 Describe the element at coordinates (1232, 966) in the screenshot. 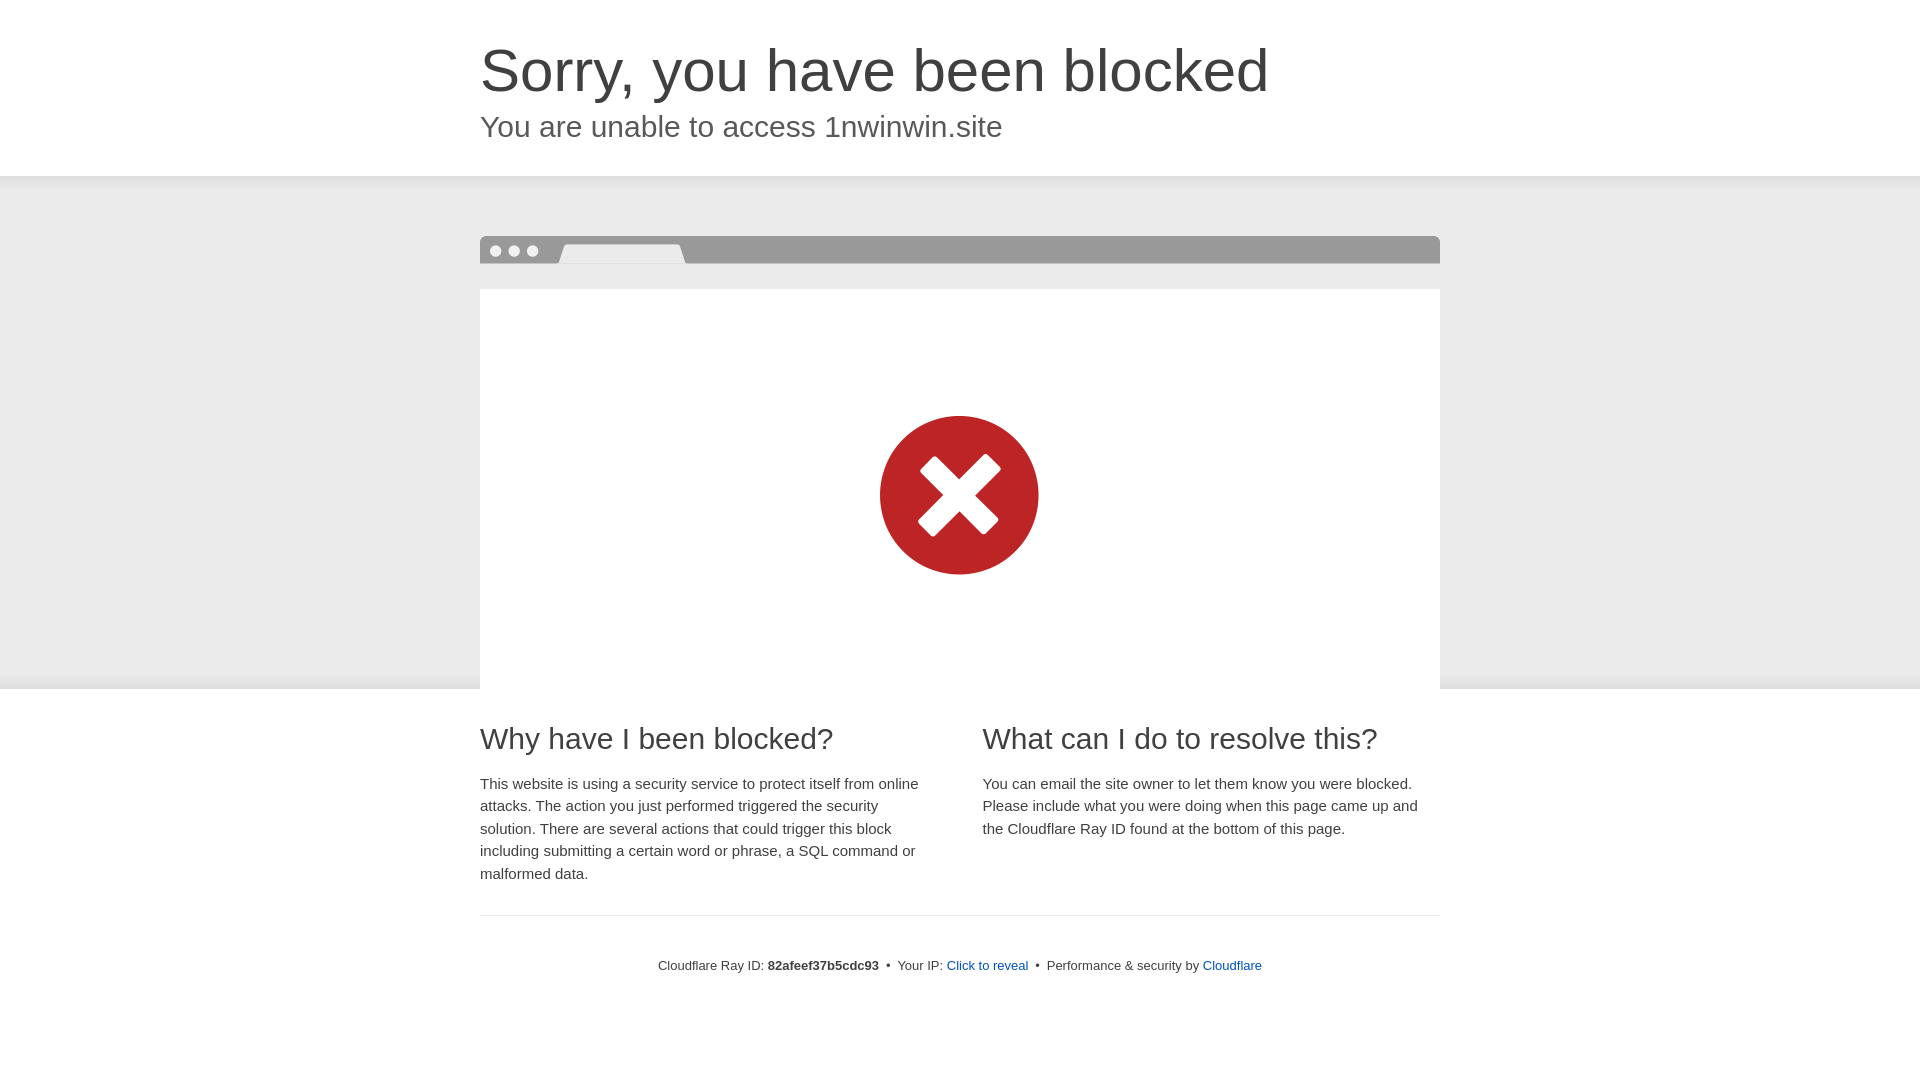

I see `Cloudflare` at that location.